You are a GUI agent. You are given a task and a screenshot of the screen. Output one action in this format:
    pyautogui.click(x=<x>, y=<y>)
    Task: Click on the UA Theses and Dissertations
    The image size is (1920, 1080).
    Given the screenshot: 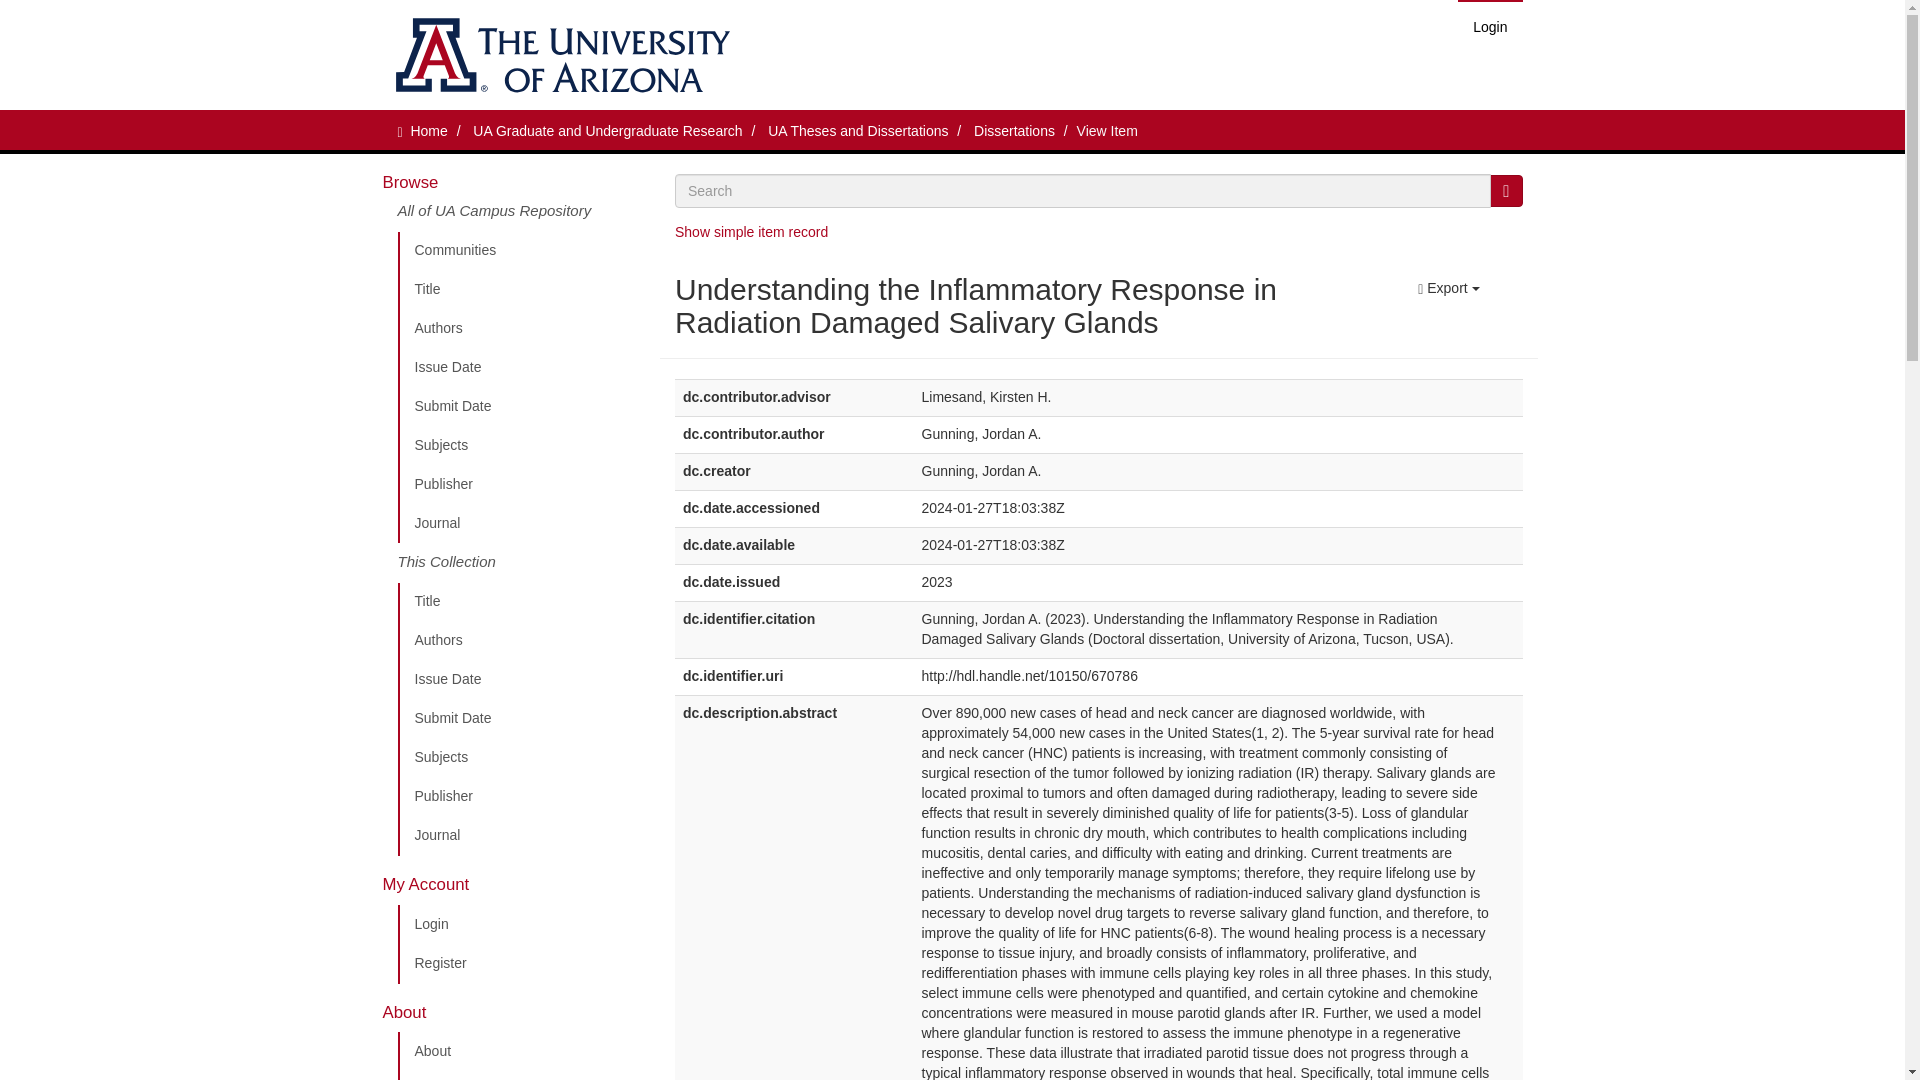 What is the action you would take?
    pyautogui.click(x=858, y=131)
    